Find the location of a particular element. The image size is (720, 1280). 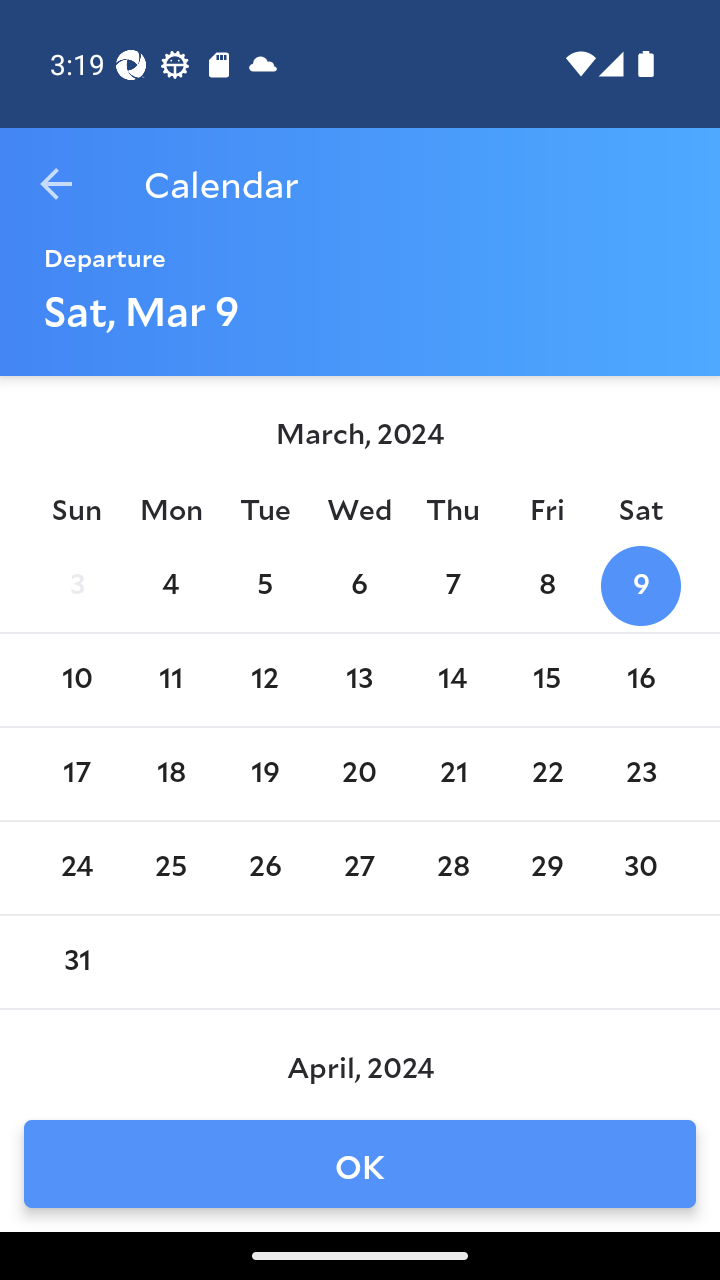

16 is located at coordinates (641, 680).